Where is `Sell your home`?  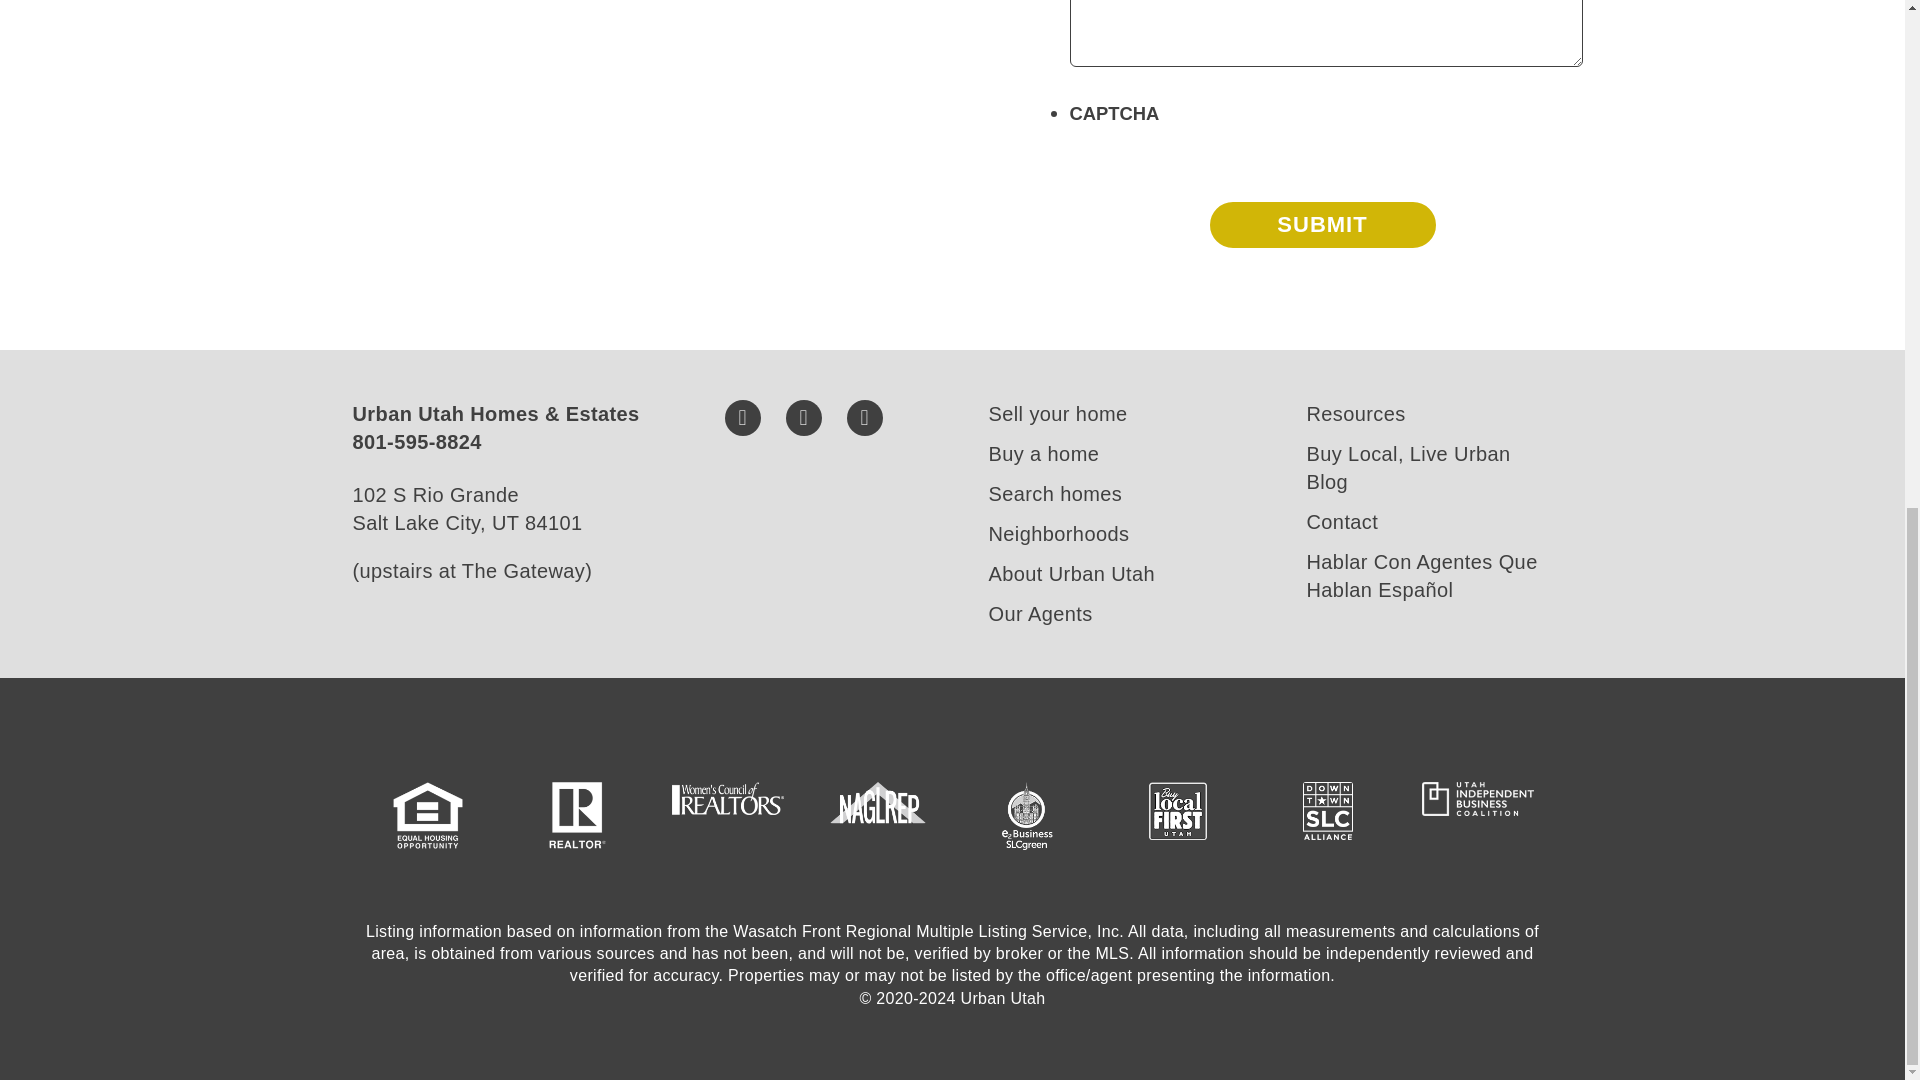
Sell your home is located at coordinates (1058, 414).